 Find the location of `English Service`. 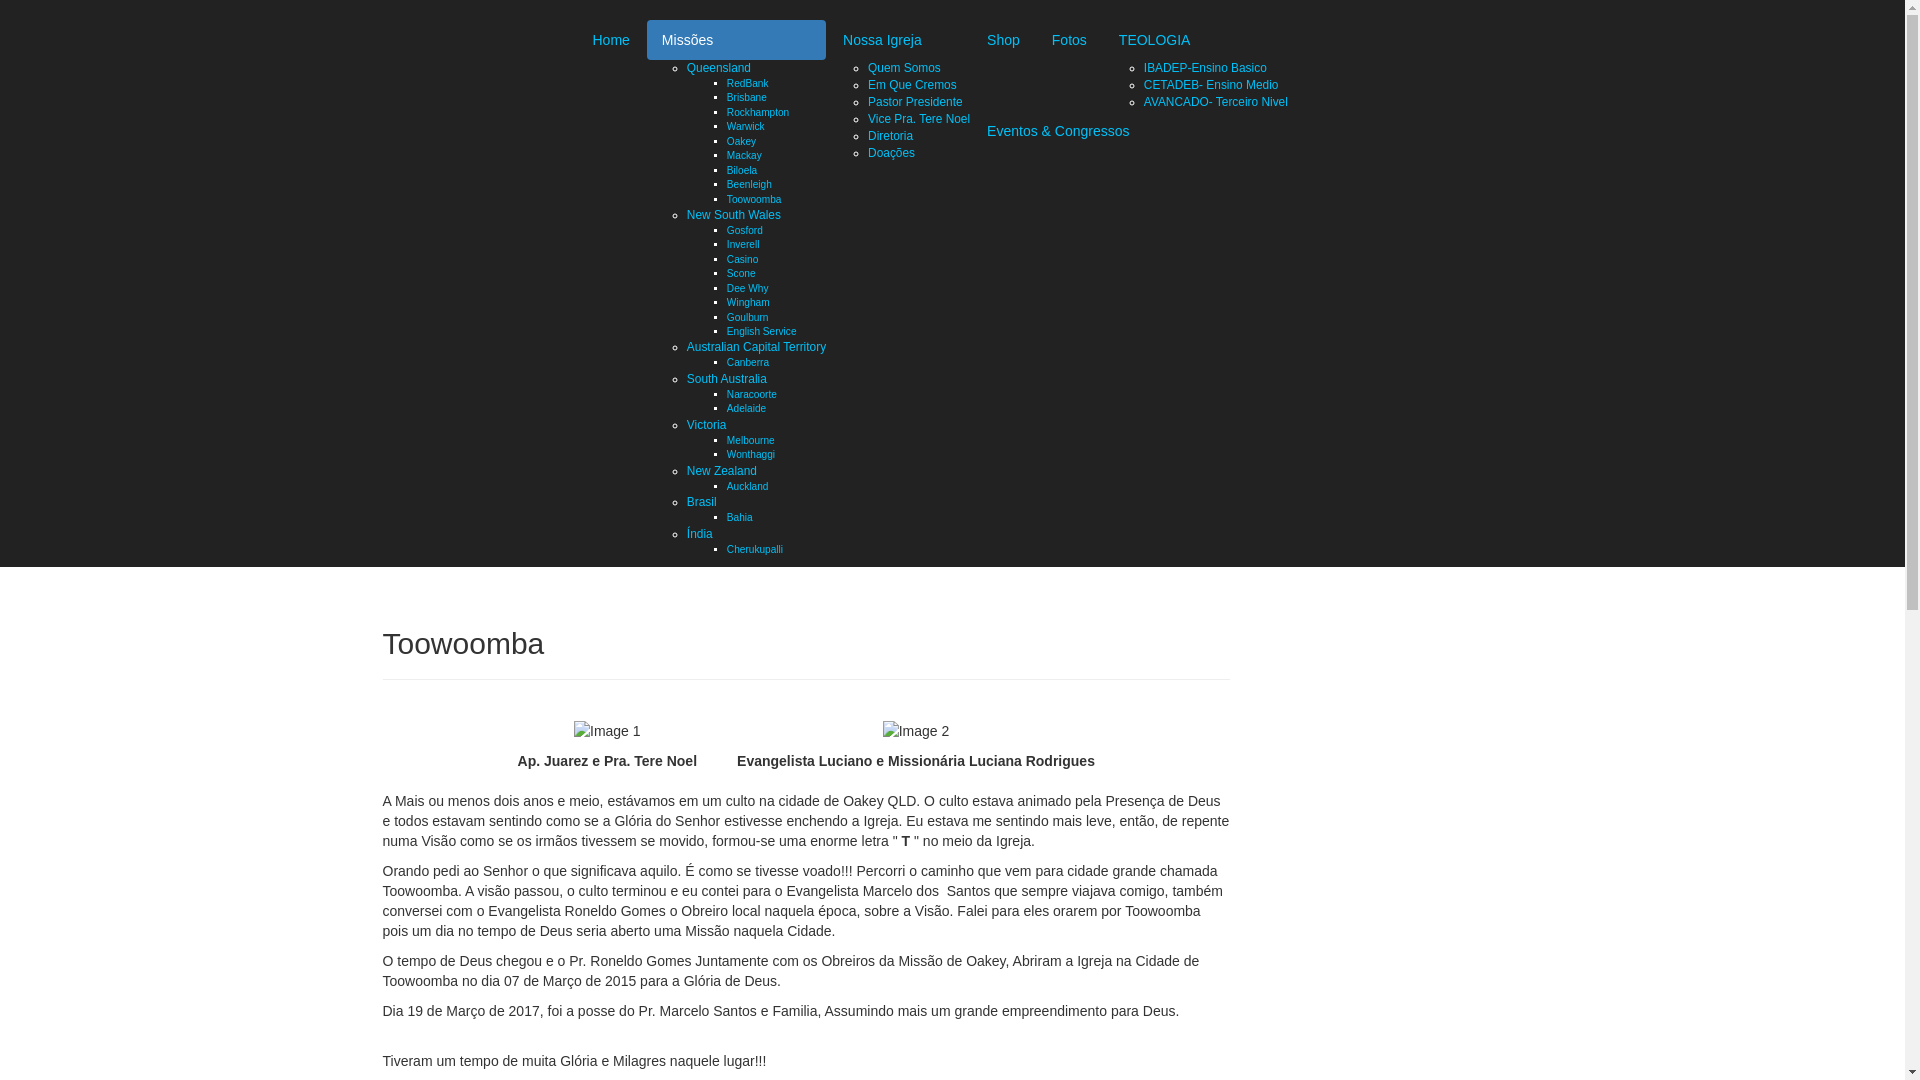

English Service is located at coordinates (762, 332).